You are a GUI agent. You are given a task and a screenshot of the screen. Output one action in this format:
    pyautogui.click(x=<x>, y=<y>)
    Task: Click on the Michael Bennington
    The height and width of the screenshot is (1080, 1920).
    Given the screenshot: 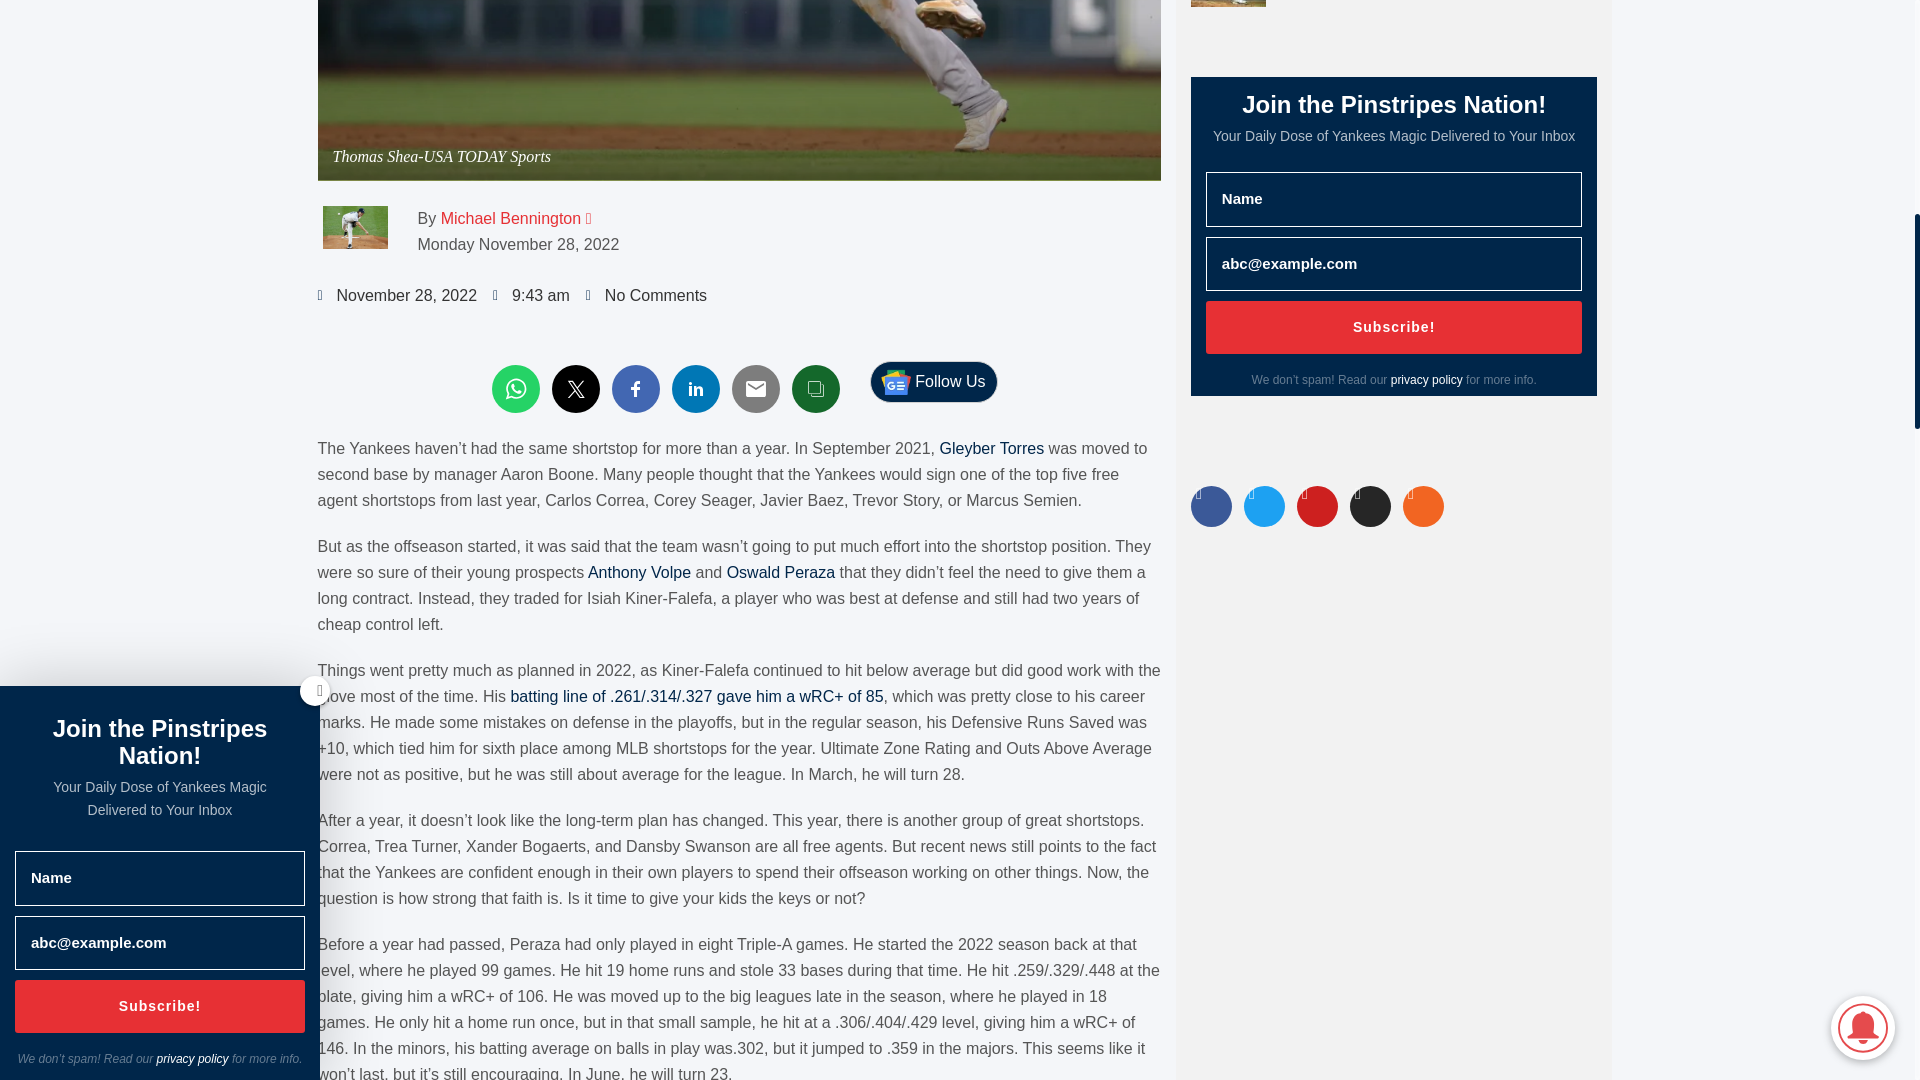 What is the action you would take?
    pyautogui.click(x=511, y=218)
    